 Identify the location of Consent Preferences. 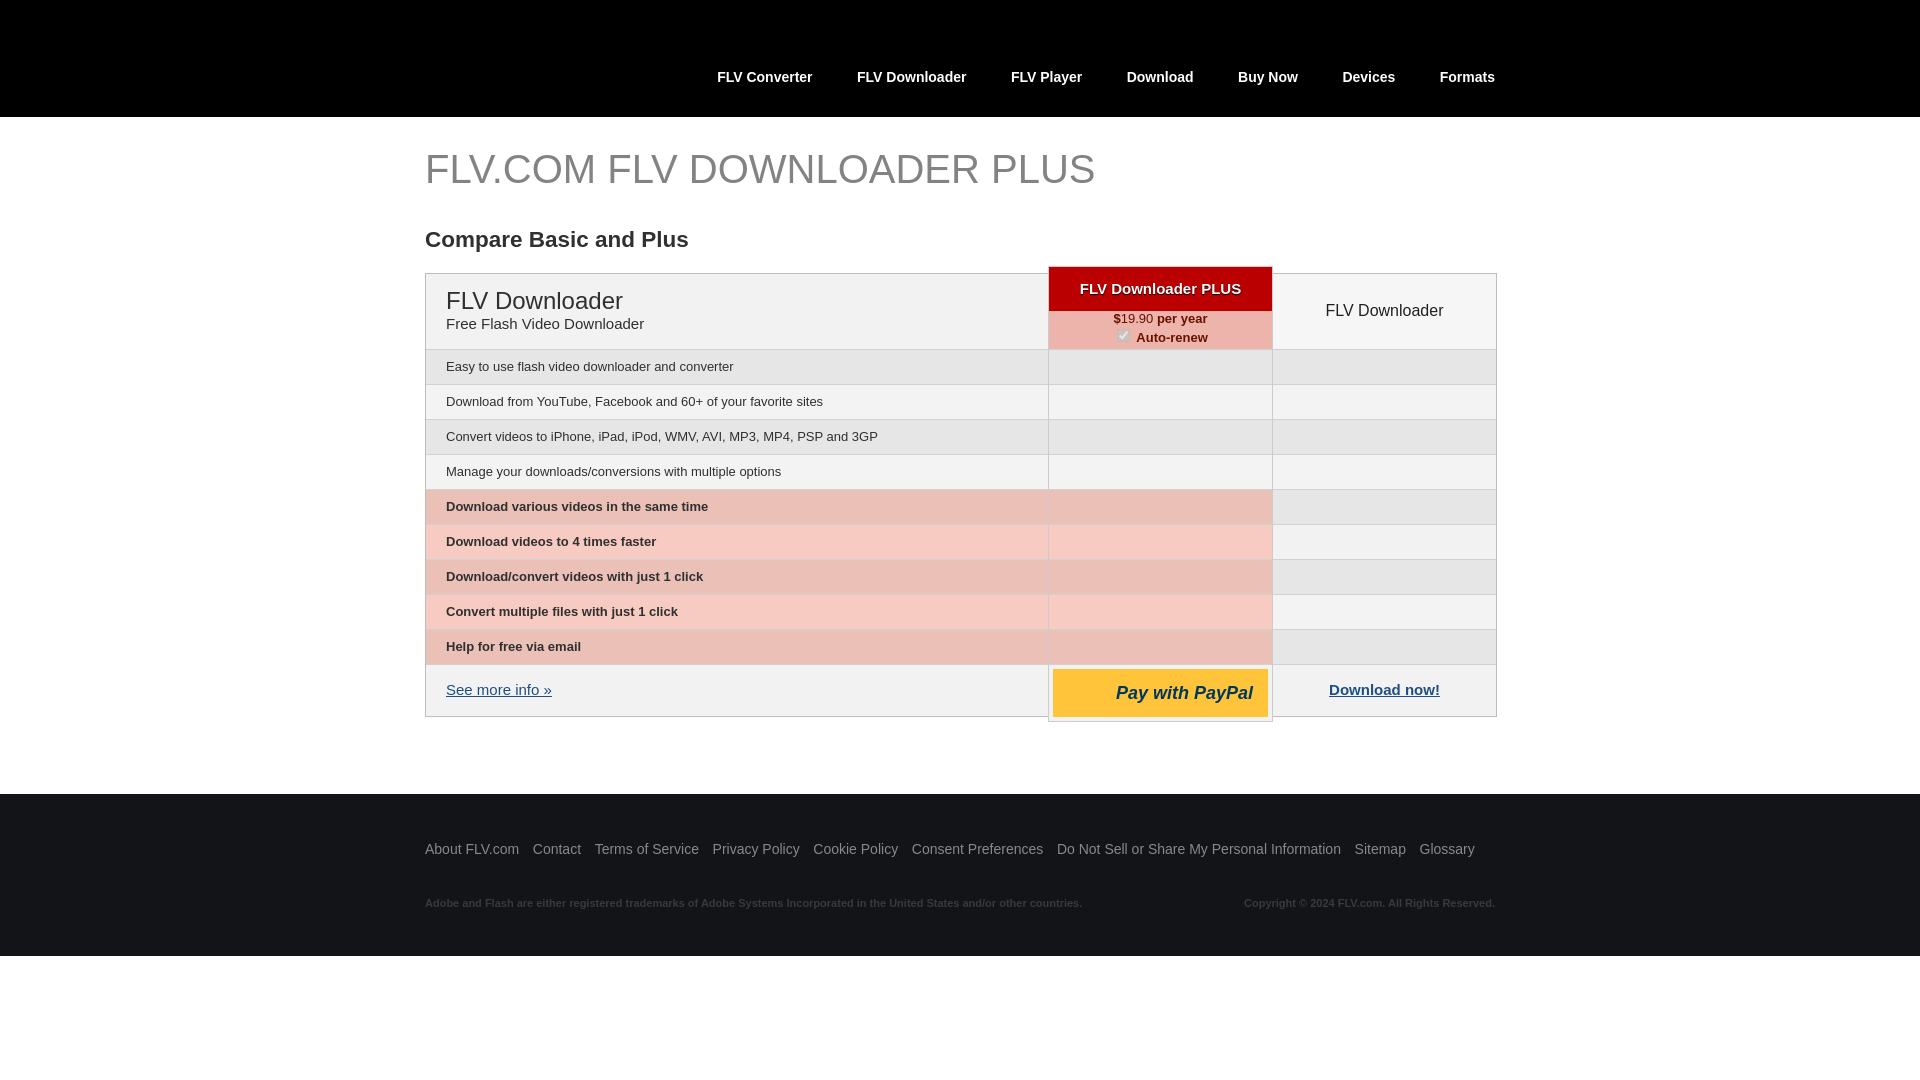
(978, 849).